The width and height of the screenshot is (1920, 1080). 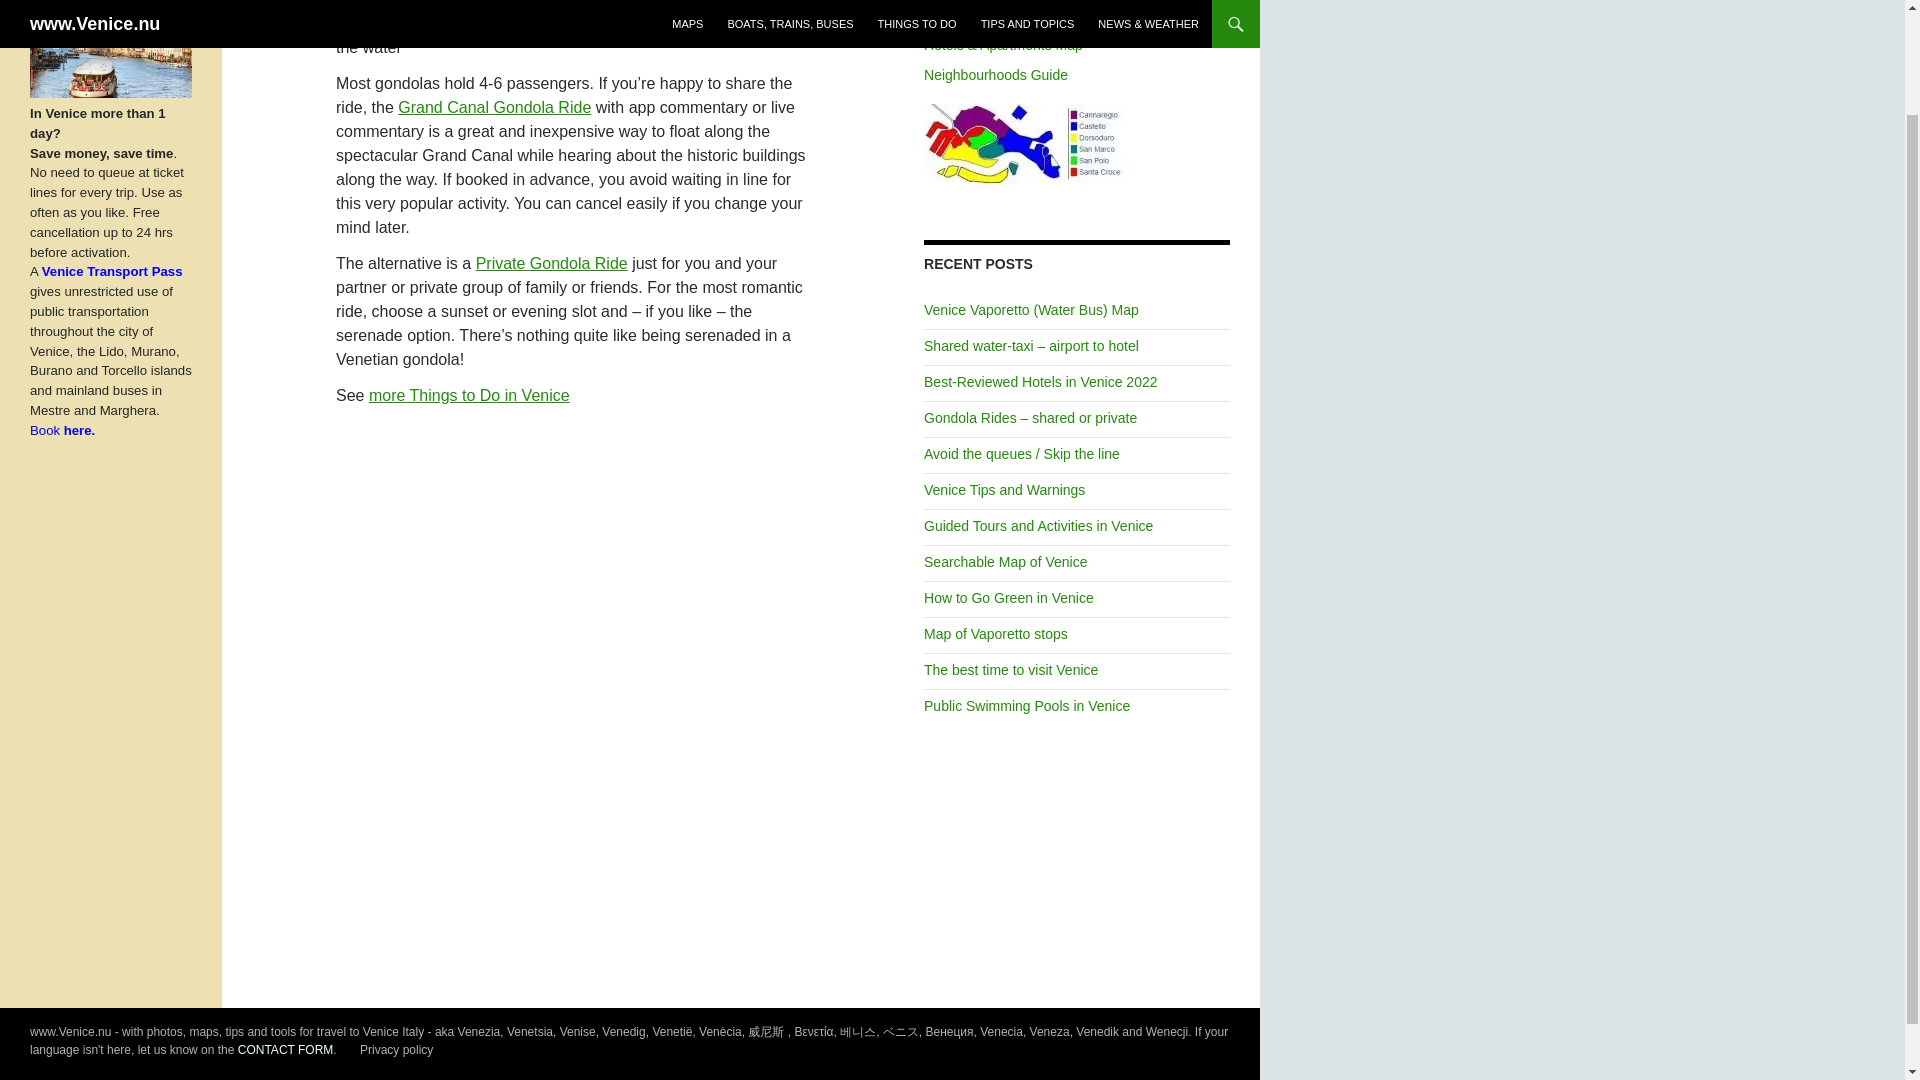 I want to click on How to Go Green in Venice, so click(x=1008, y=597).